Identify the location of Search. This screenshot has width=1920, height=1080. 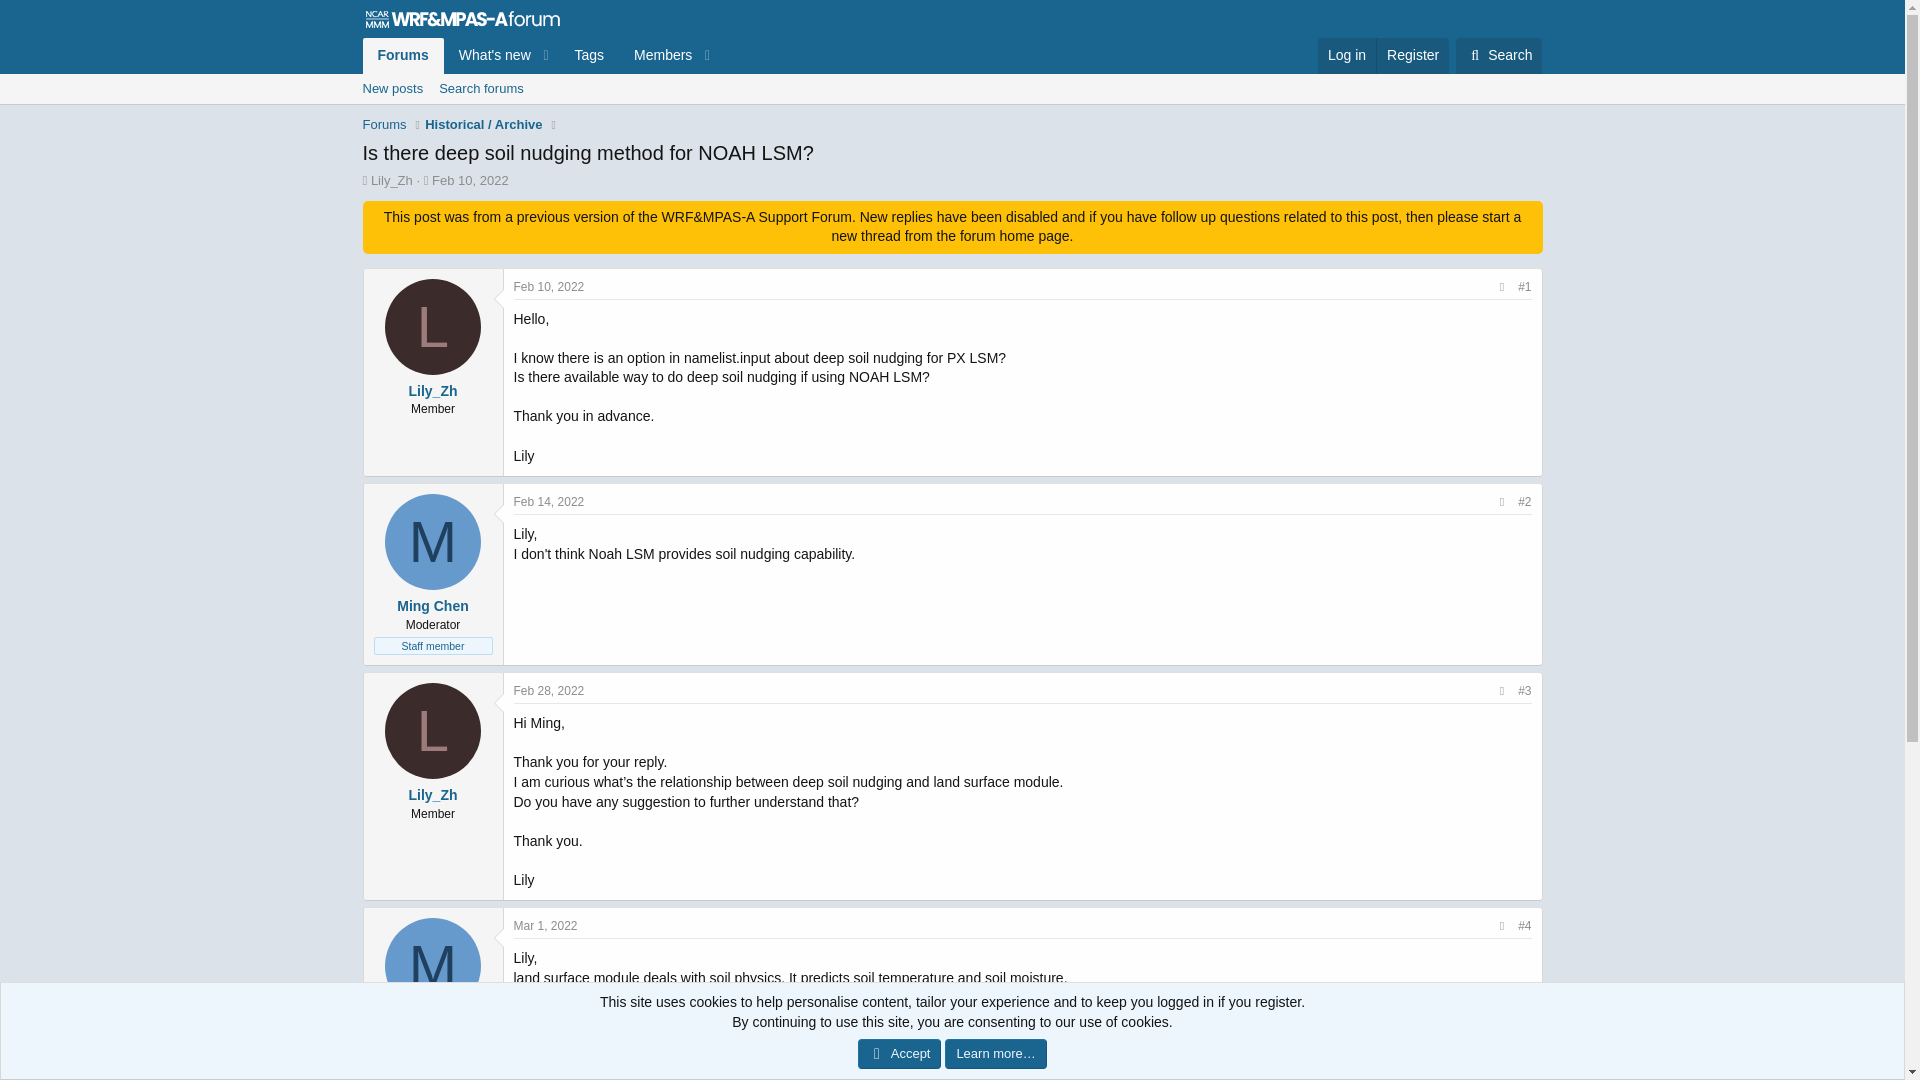
(550, 286).